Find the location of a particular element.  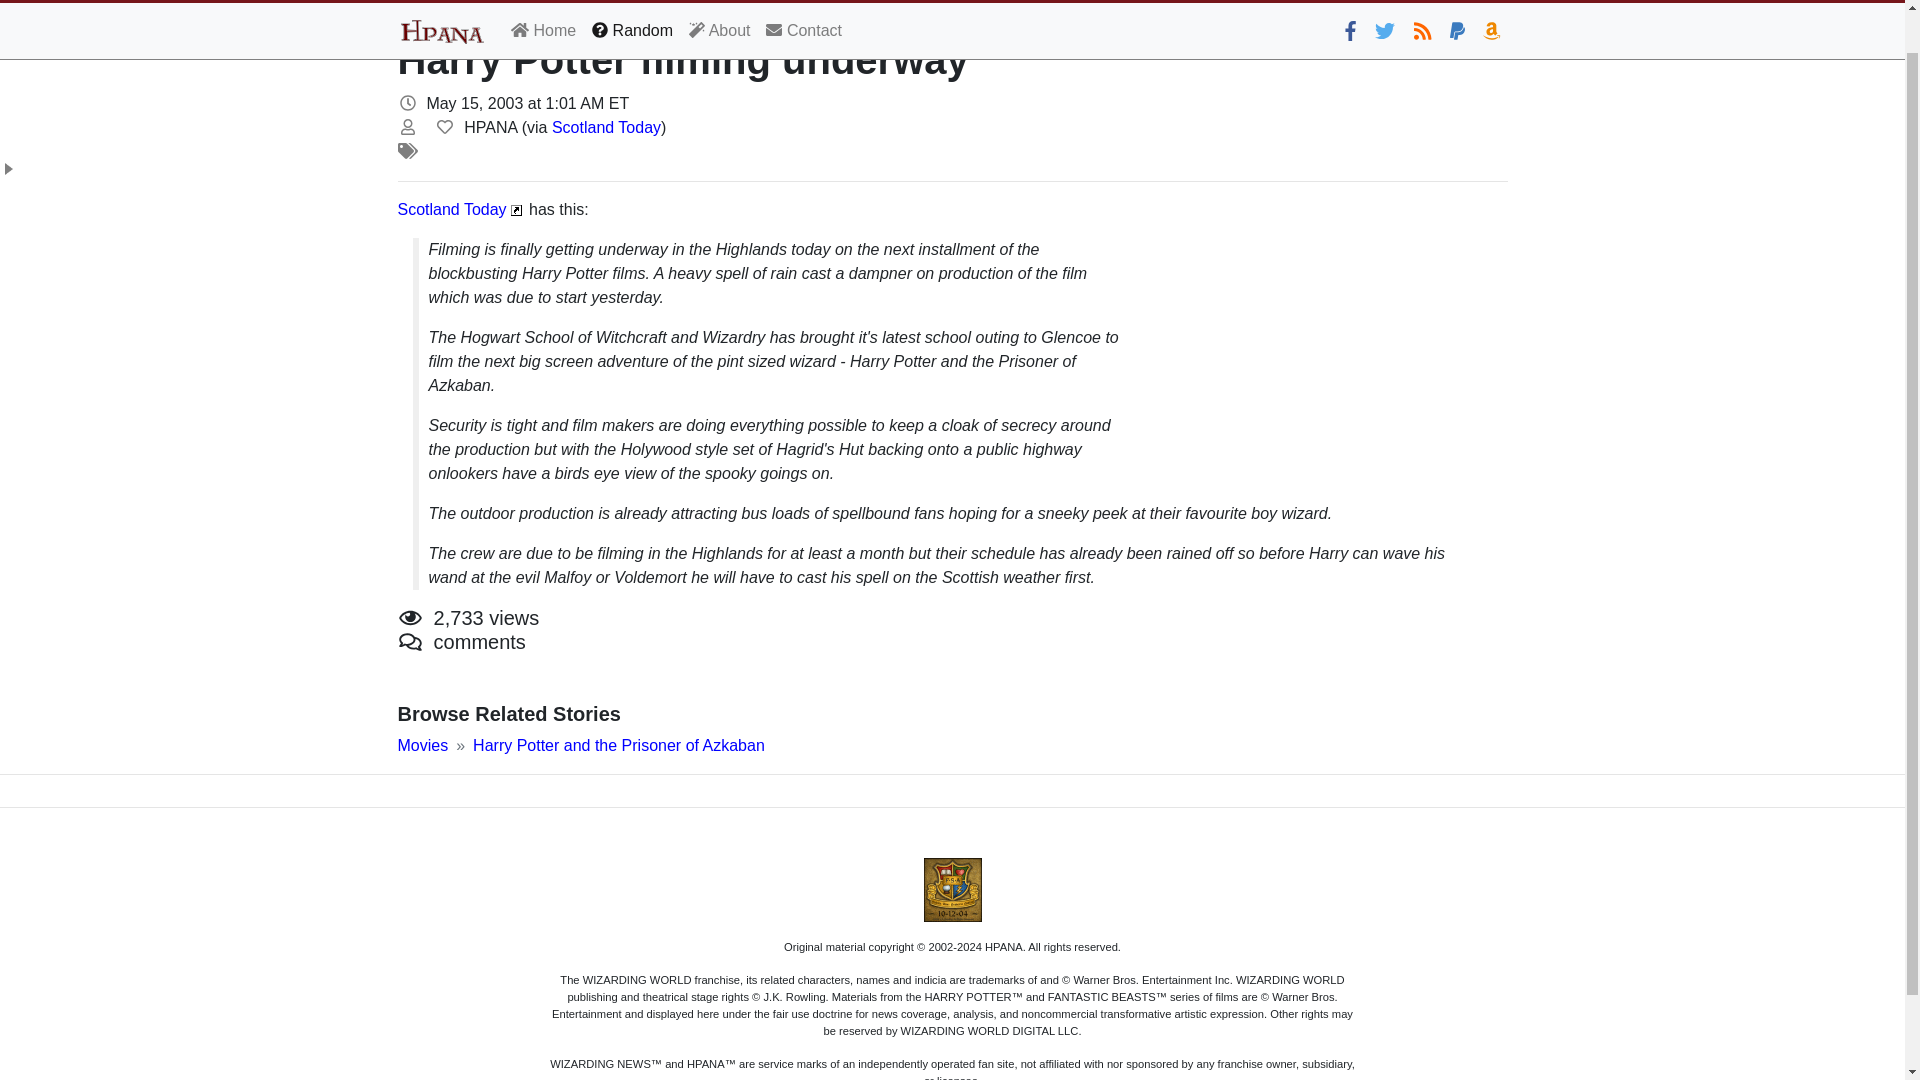

Tags is located at coordinates (408, 150).